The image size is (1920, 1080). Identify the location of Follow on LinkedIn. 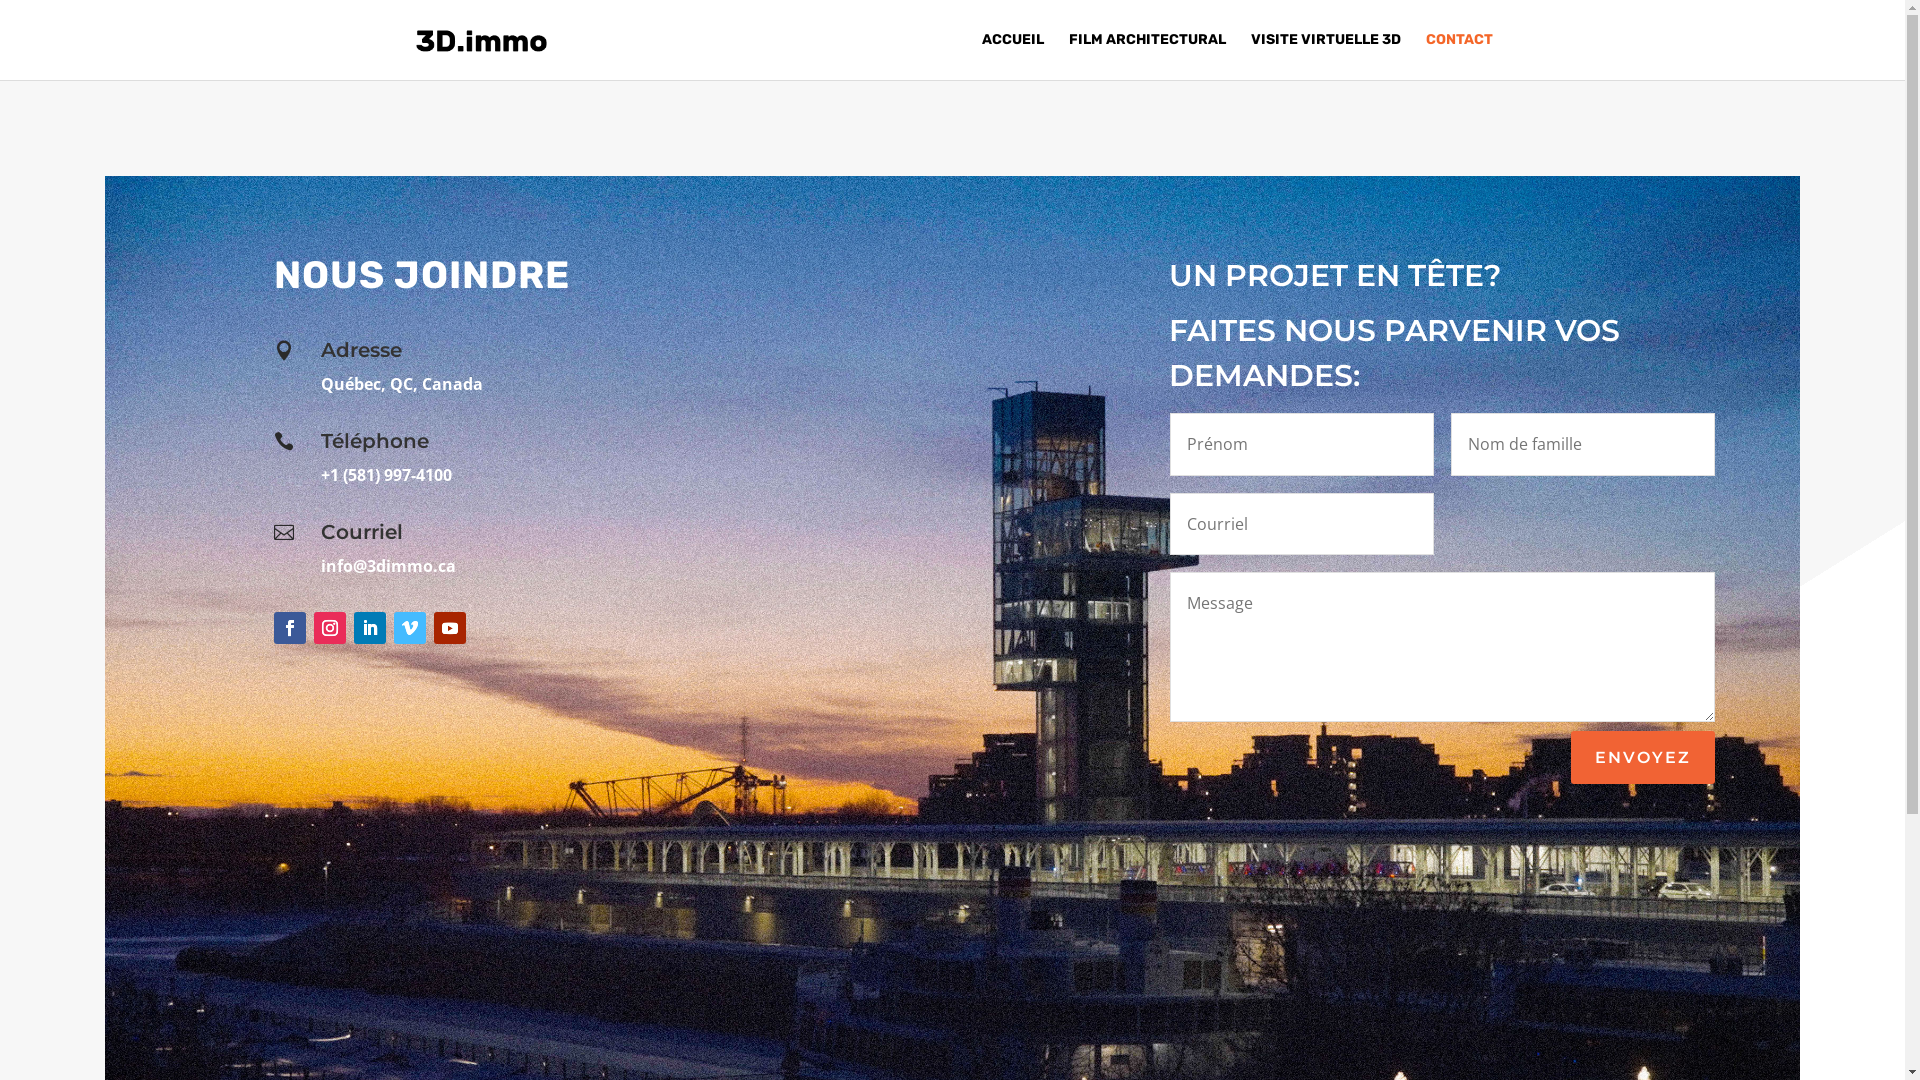
(370, 628).